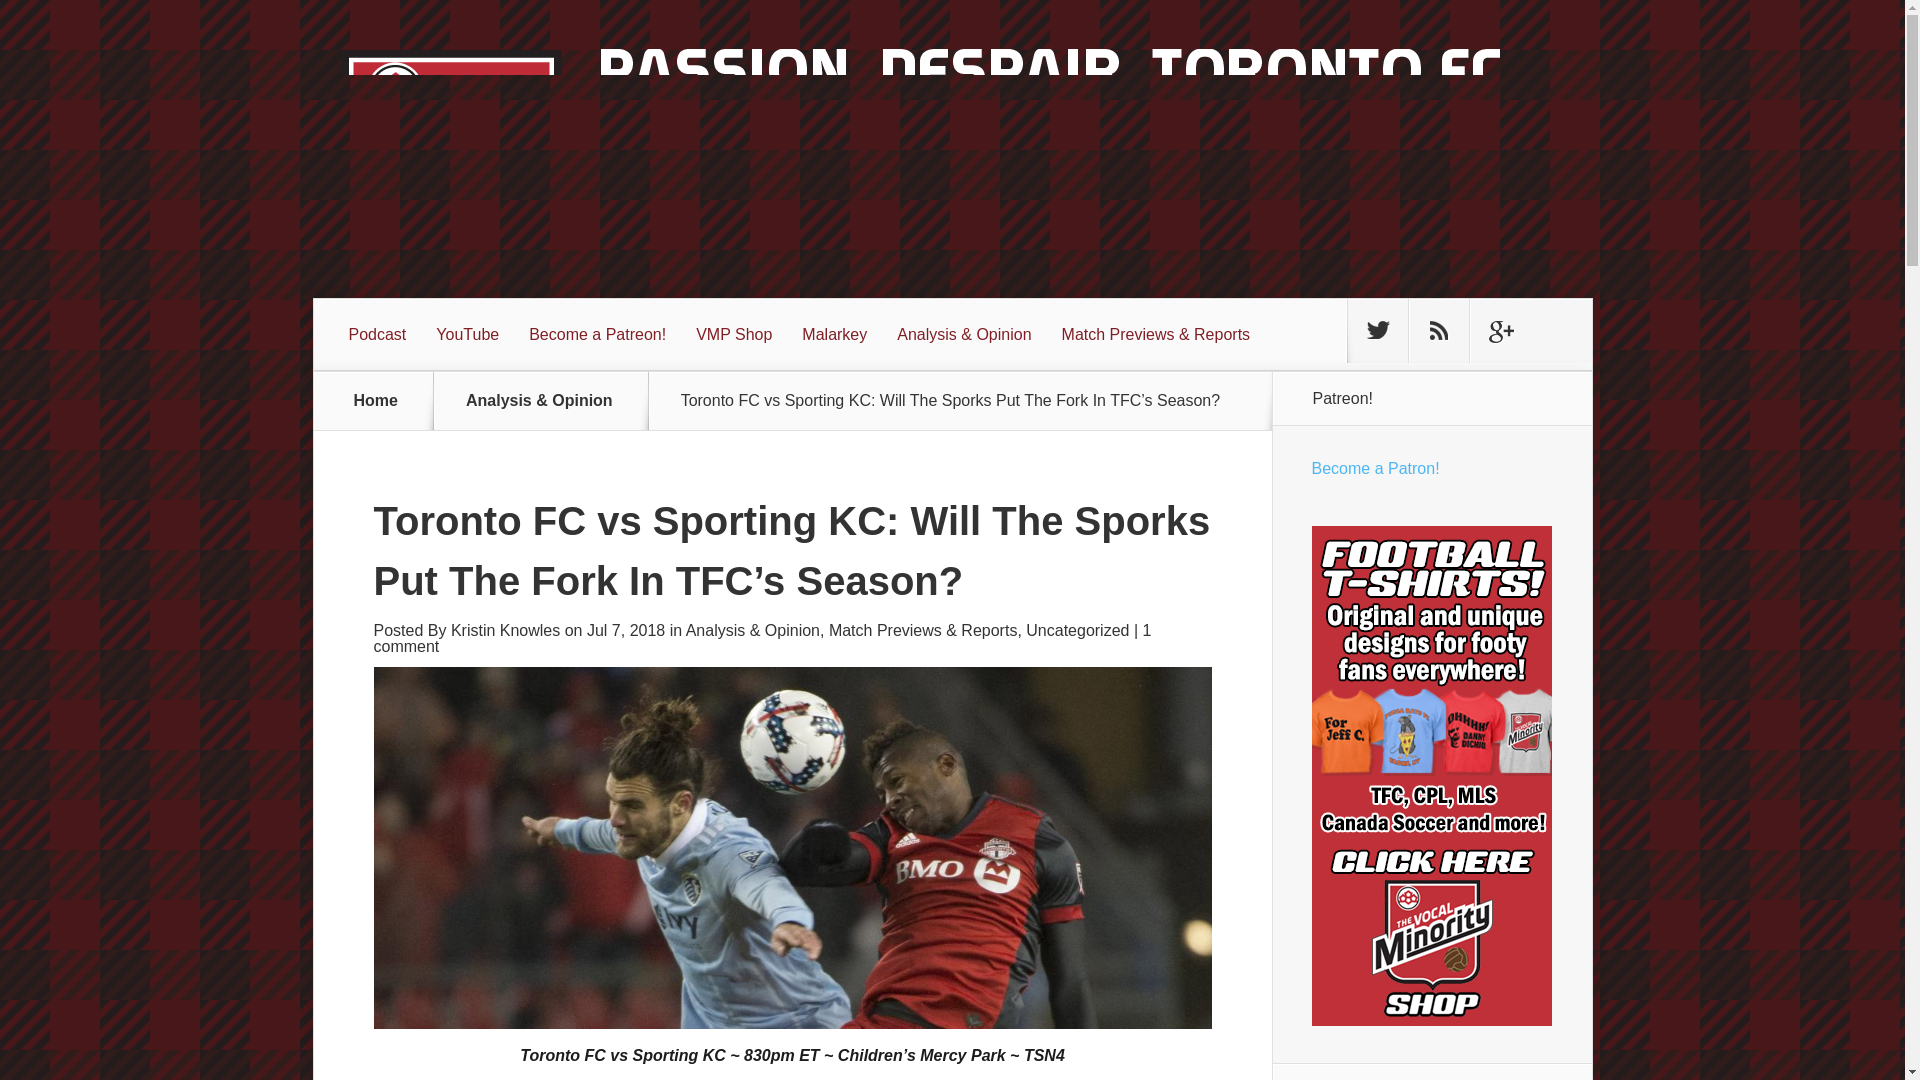  I want to click on Posts by Kristin Knowles, so click(506, 630).